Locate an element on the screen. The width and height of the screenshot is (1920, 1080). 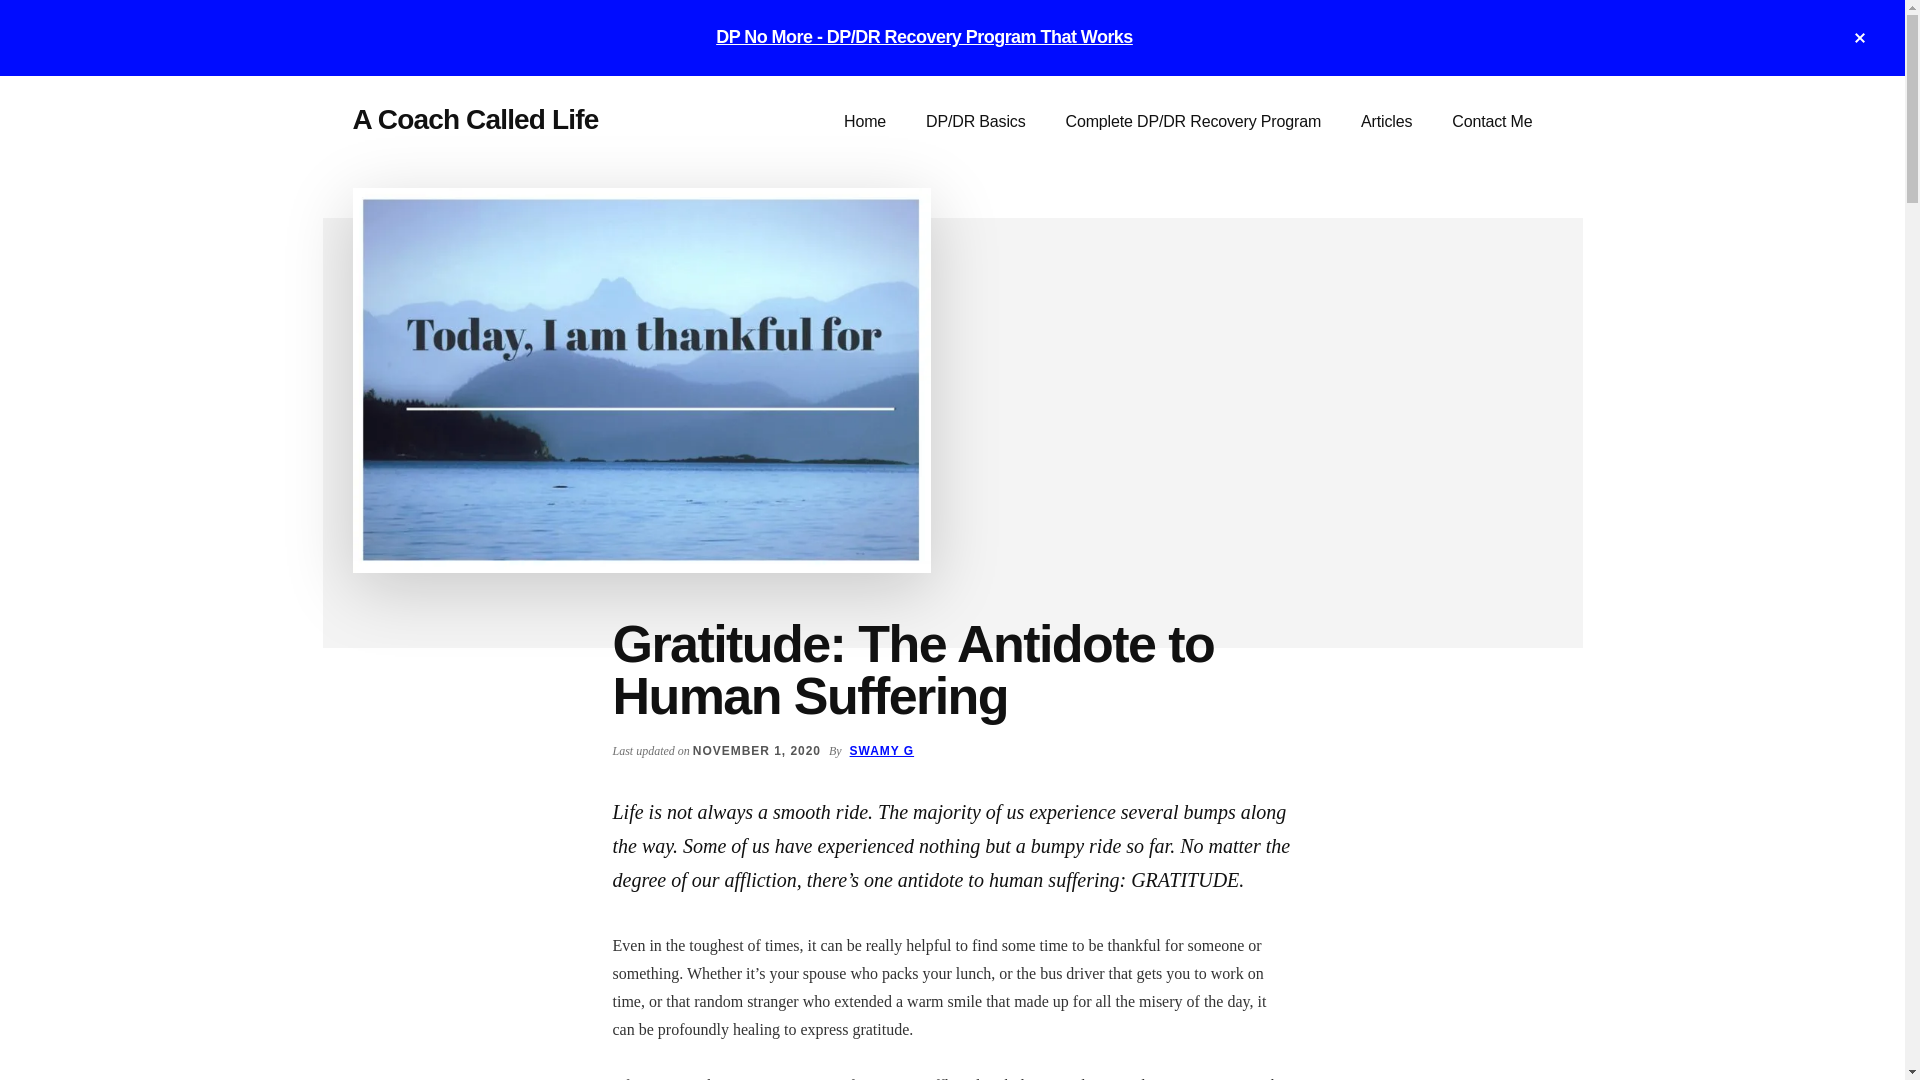
Contact Me is located at coordinates (1492, 122).